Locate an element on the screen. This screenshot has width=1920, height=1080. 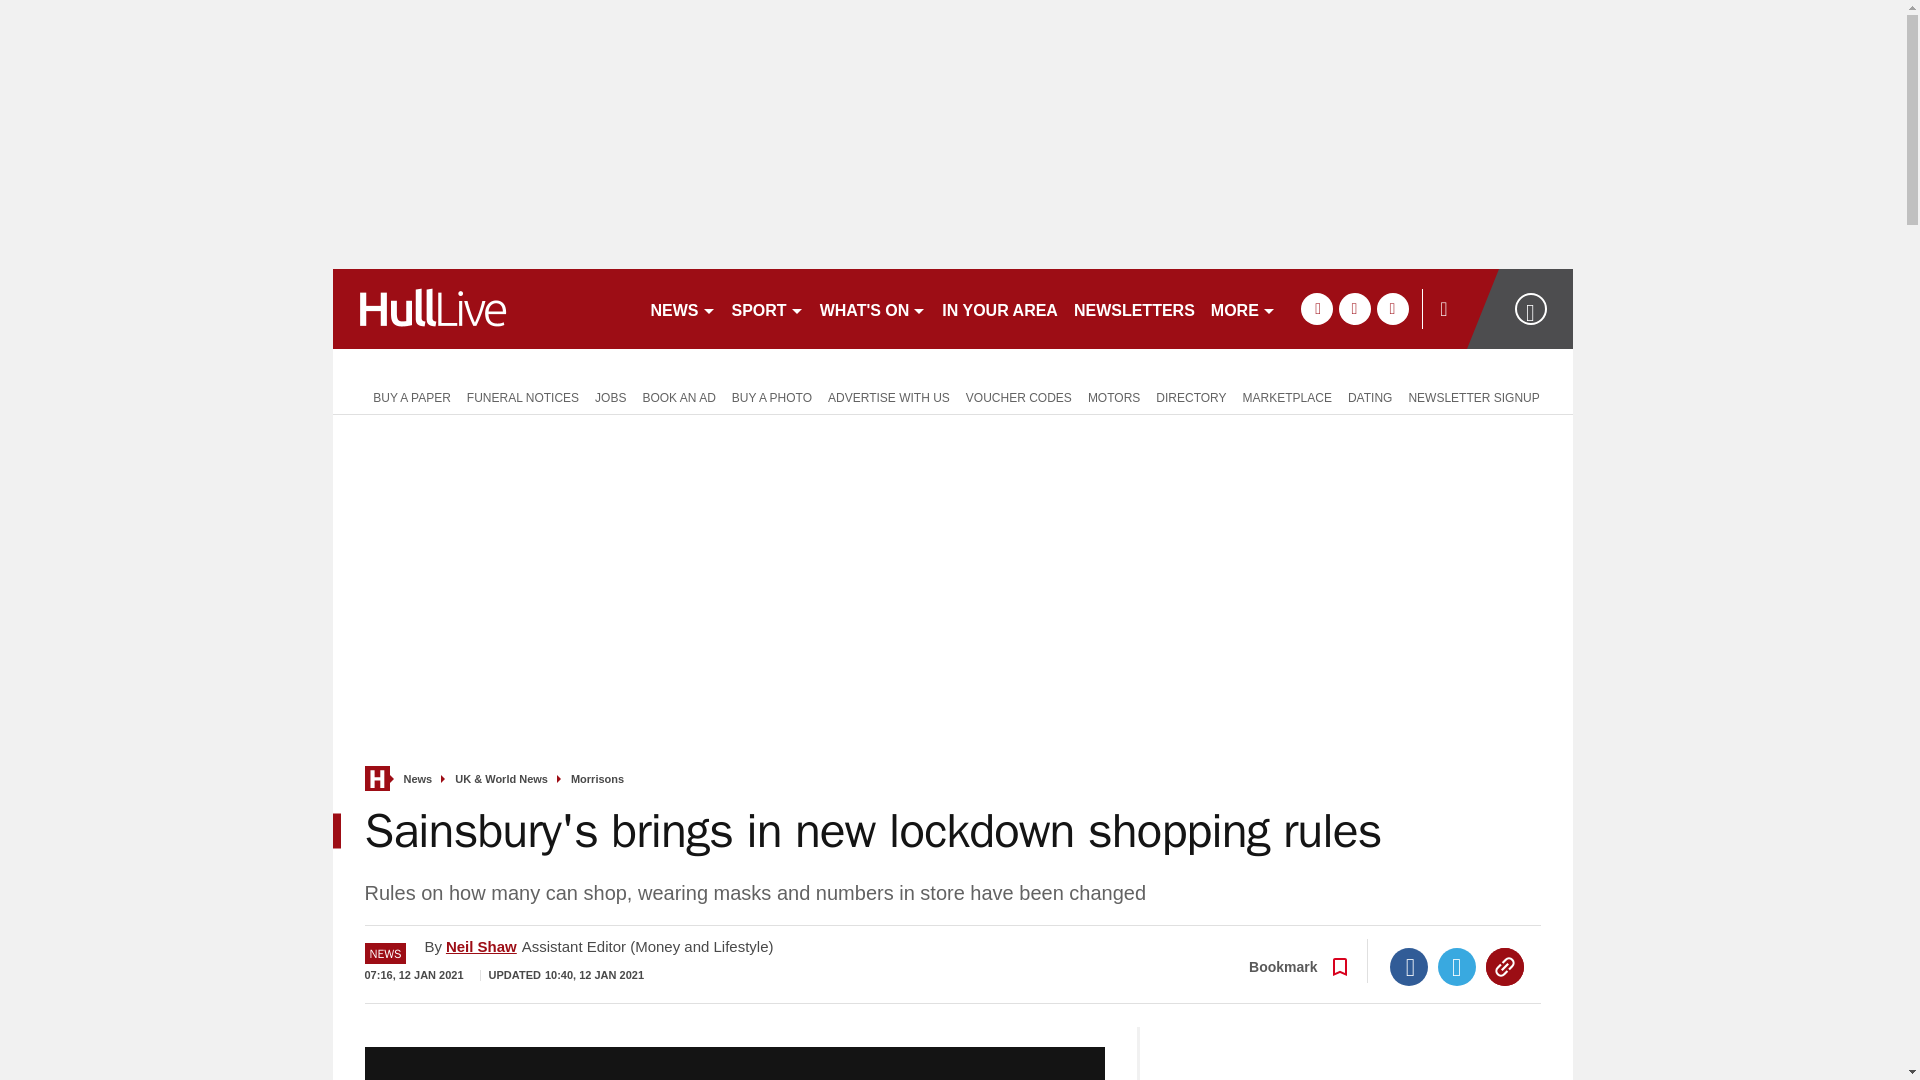
hulldailymail is located at coordinates (482, 308).